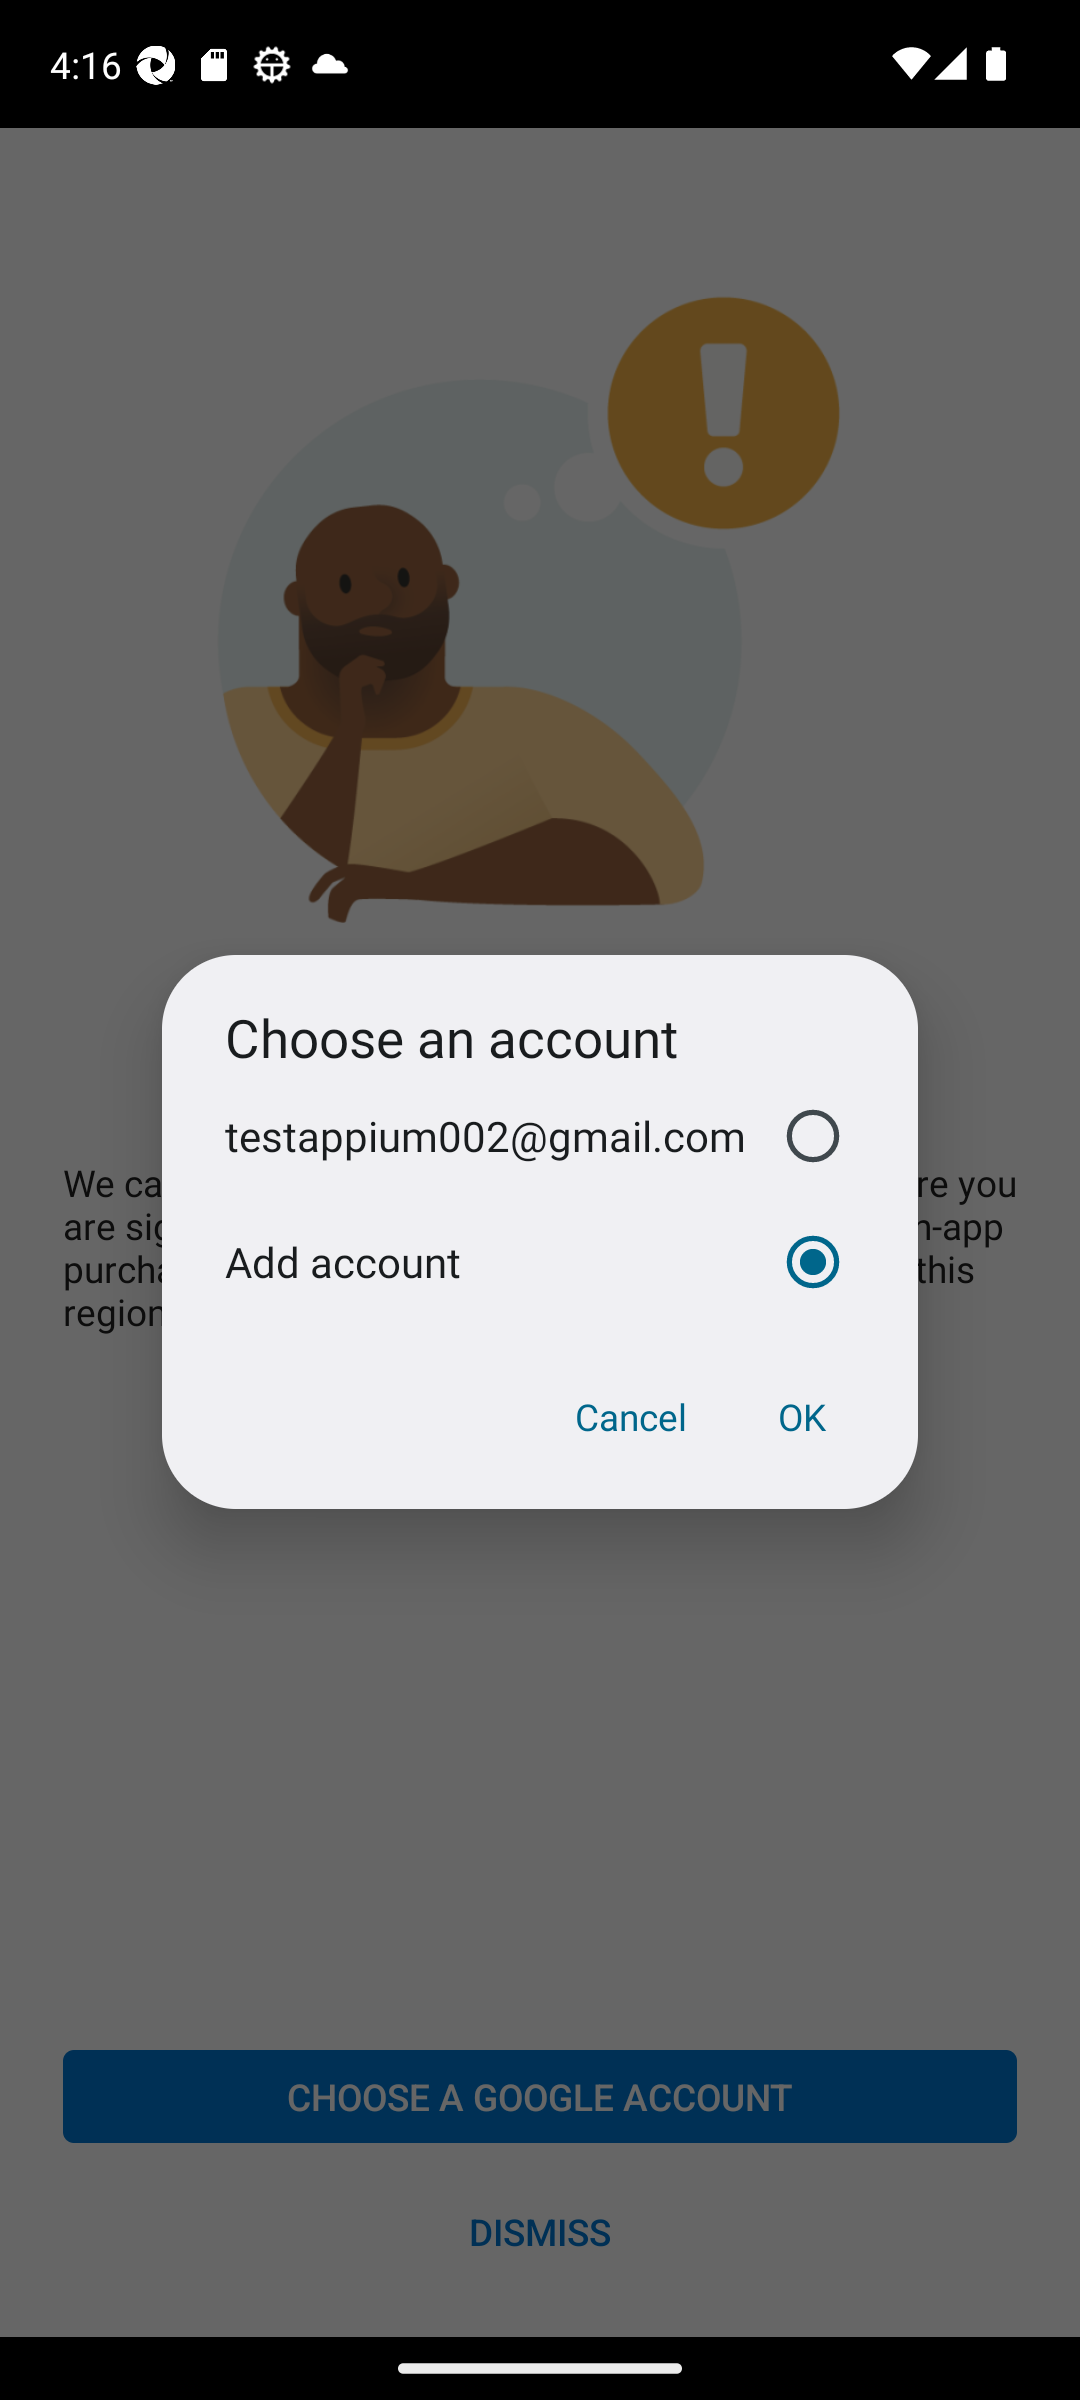 The height and width of the screenshot is (2400, 1080). Describe the element at coordinates (802, 1417) in the screenshot. I see `OK` at that location.